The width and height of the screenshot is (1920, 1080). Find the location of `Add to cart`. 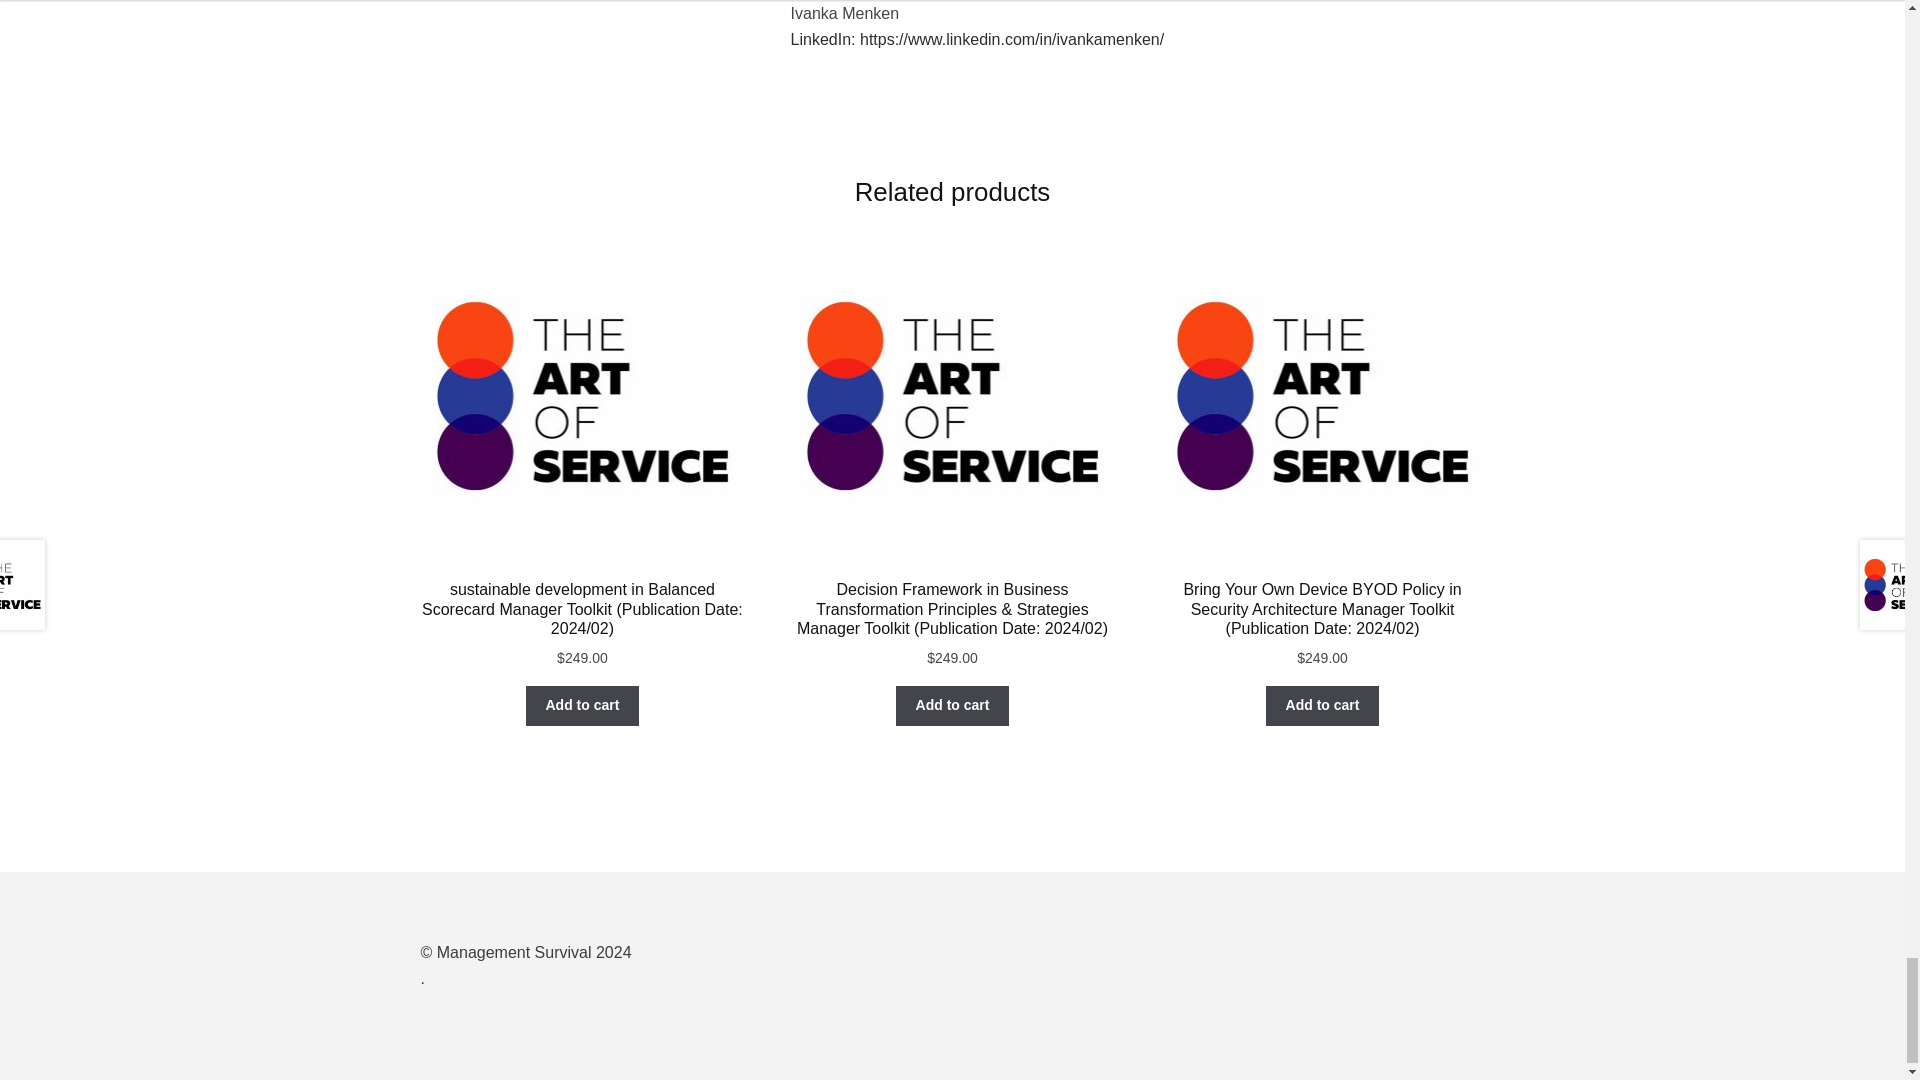

Add to cart is located at coordinates (582, 705).